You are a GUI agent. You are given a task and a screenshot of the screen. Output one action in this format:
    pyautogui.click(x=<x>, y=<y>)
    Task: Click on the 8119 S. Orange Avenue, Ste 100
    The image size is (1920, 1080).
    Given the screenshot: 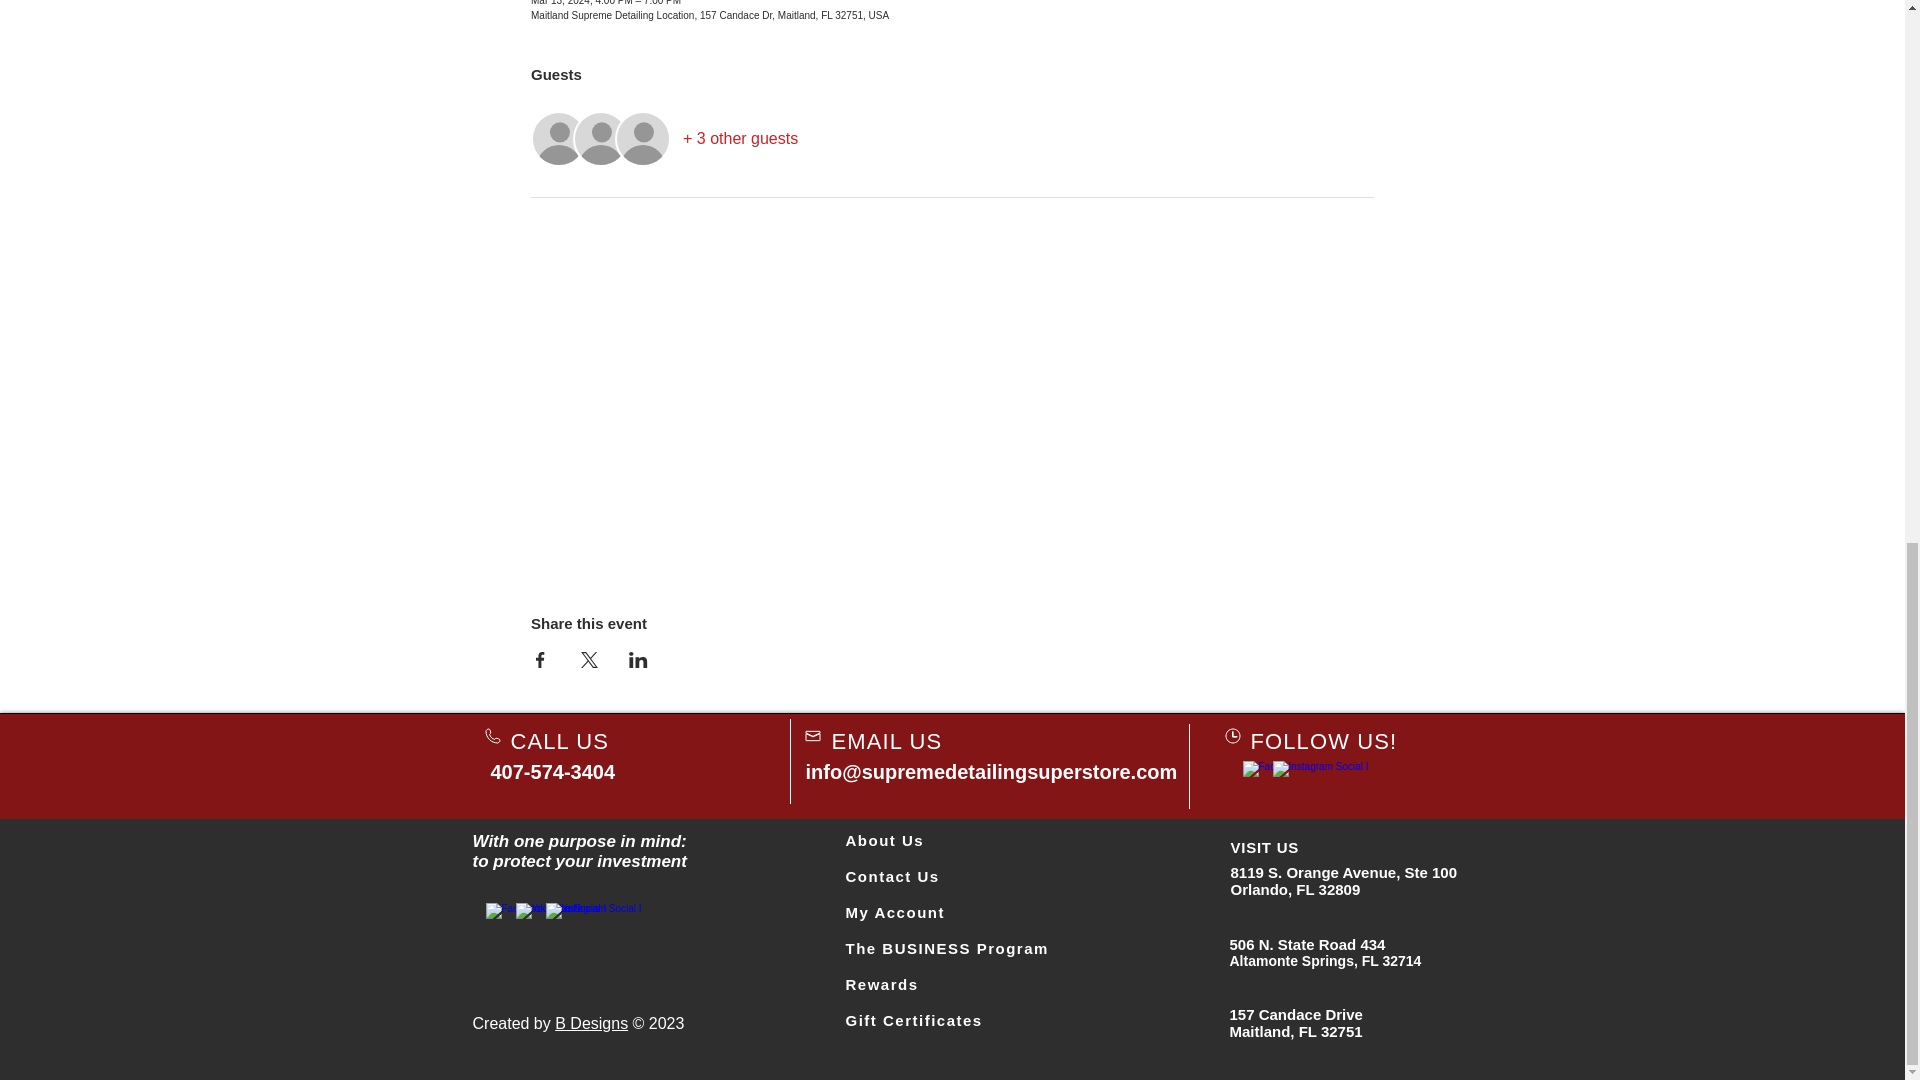 What is the action you would take?
    pyautogui.click(x=1344, y=872)
    